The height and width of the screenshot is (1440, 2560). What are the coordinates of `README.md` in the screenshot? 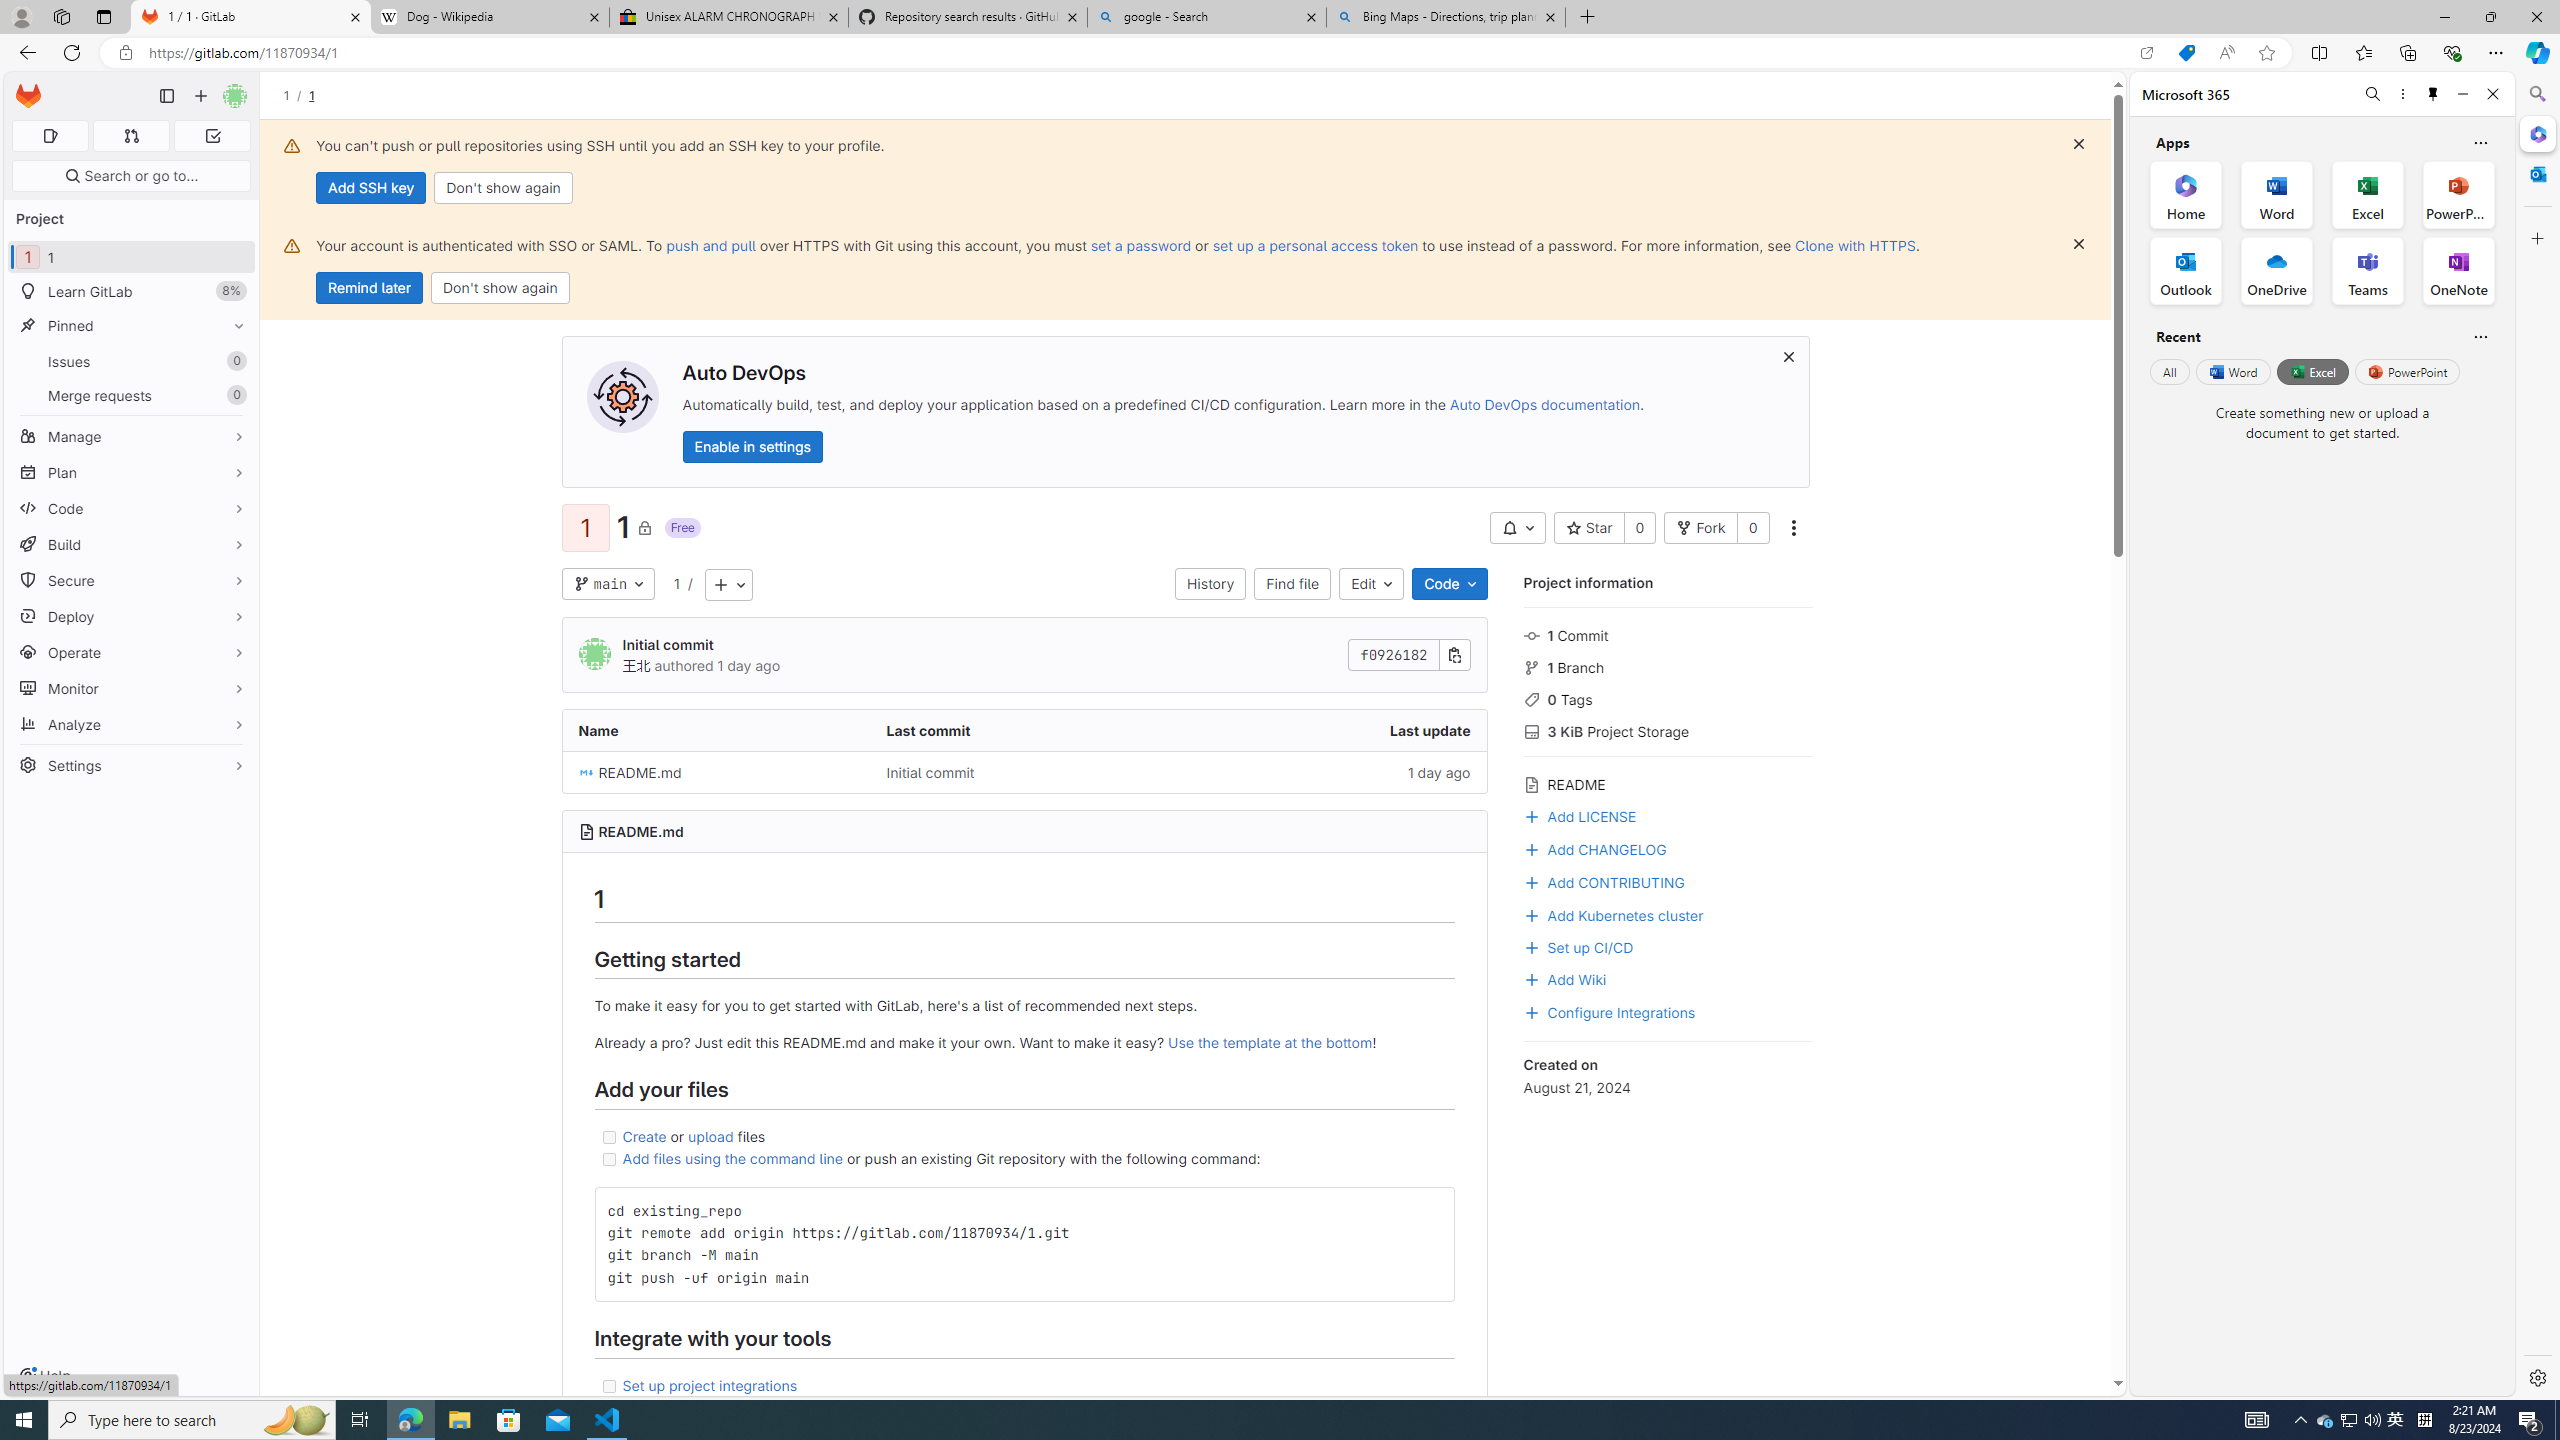 It's located at (641, 832).